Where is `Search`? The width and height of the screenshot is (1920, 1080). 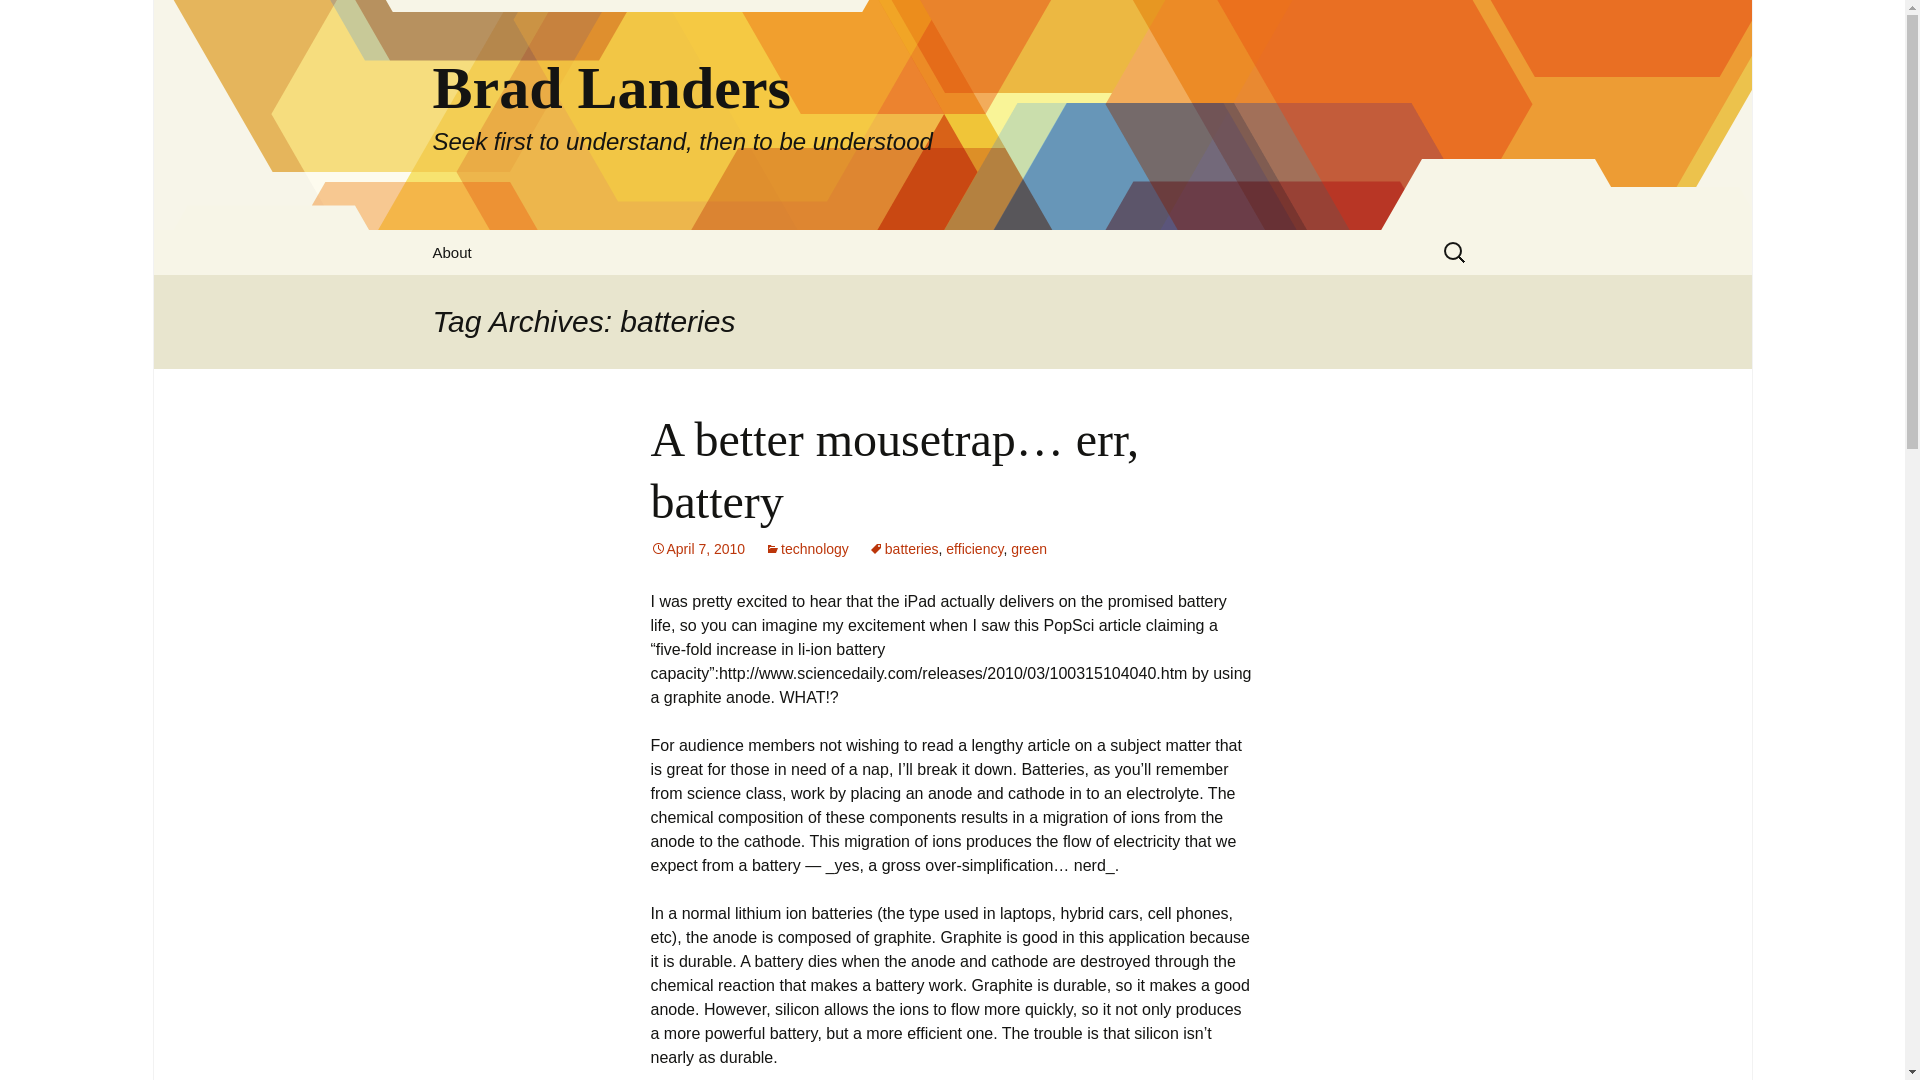
Search is located at coordinates (697, 549).